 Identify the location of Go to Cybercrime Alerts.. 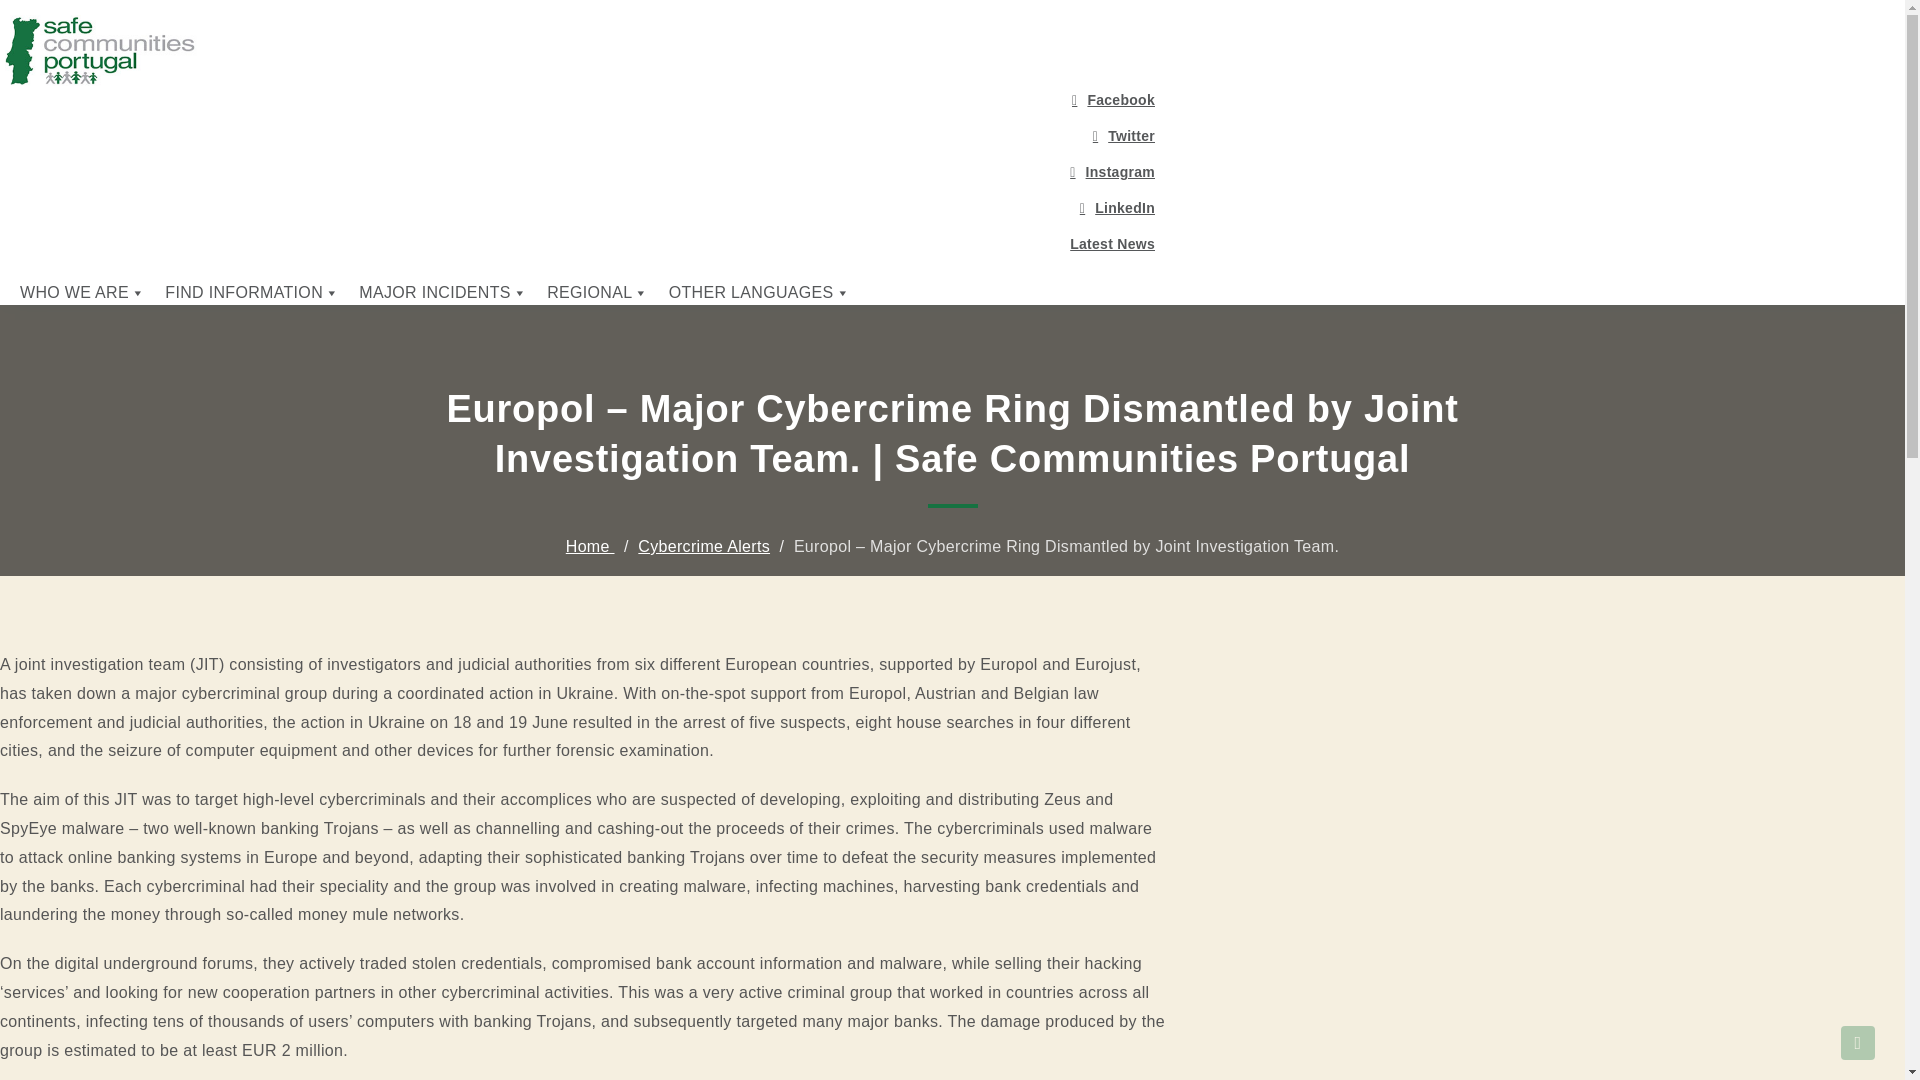
(703, 546).